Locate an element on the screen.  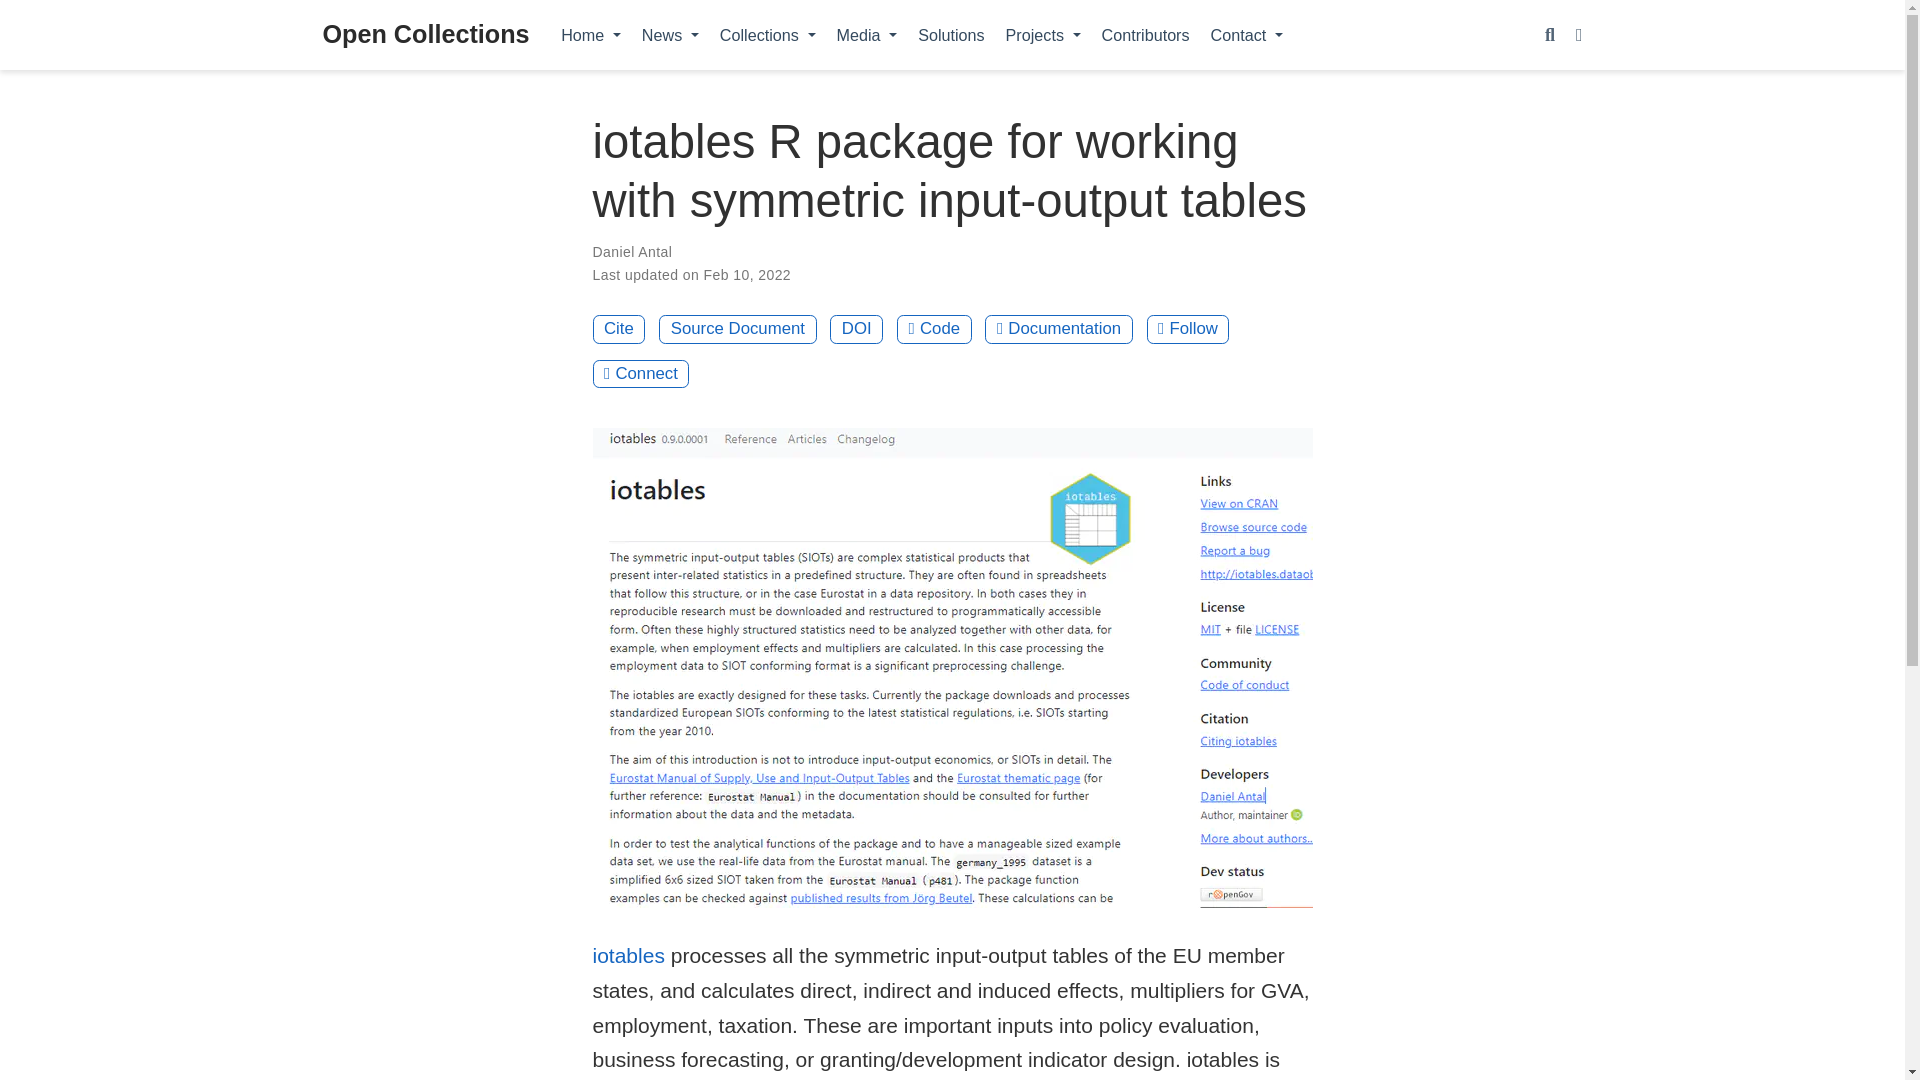
DOI is located at coordinates (856, 330).